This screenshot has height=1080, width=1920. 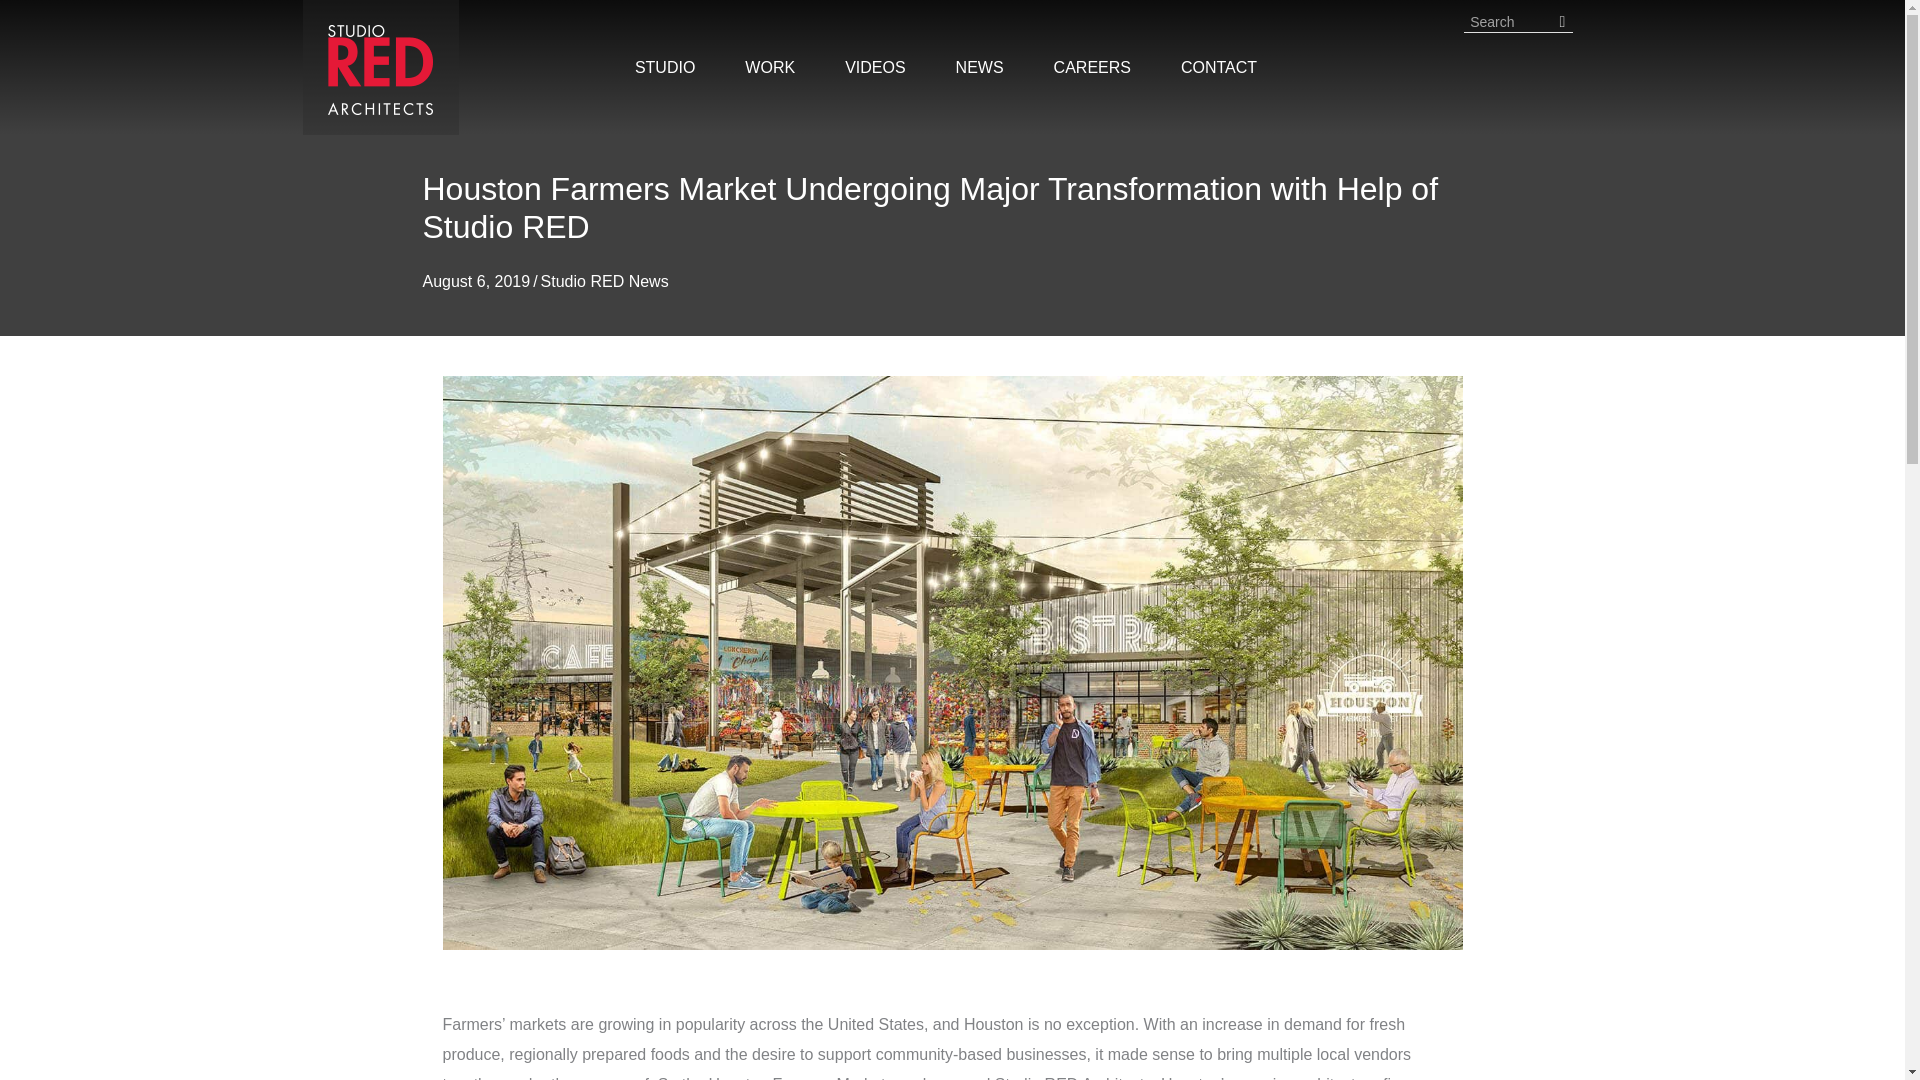 I want to click on CAREERS, so click(x=1092, y=68).